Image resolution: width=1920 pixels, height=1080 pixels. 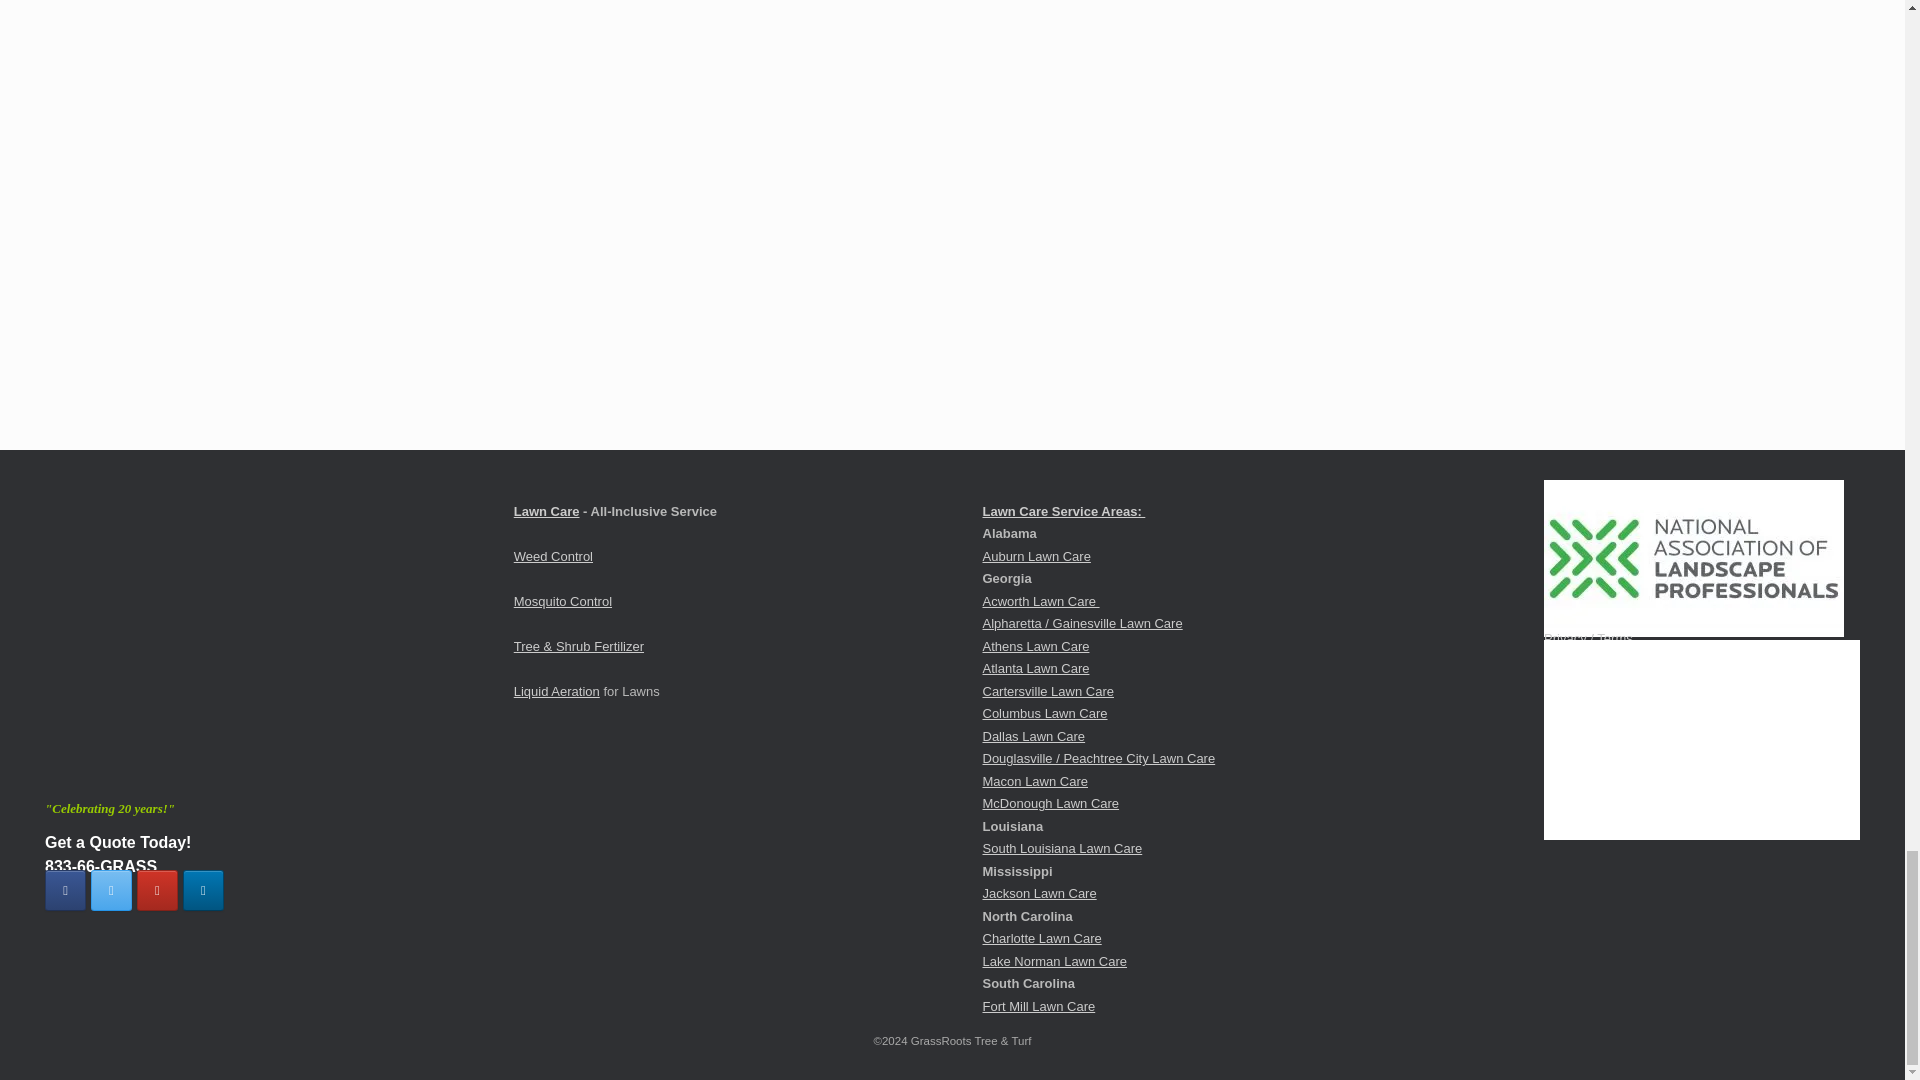 I want to click on Georgia Agriculture and Service, so click(x=1678, y=739).